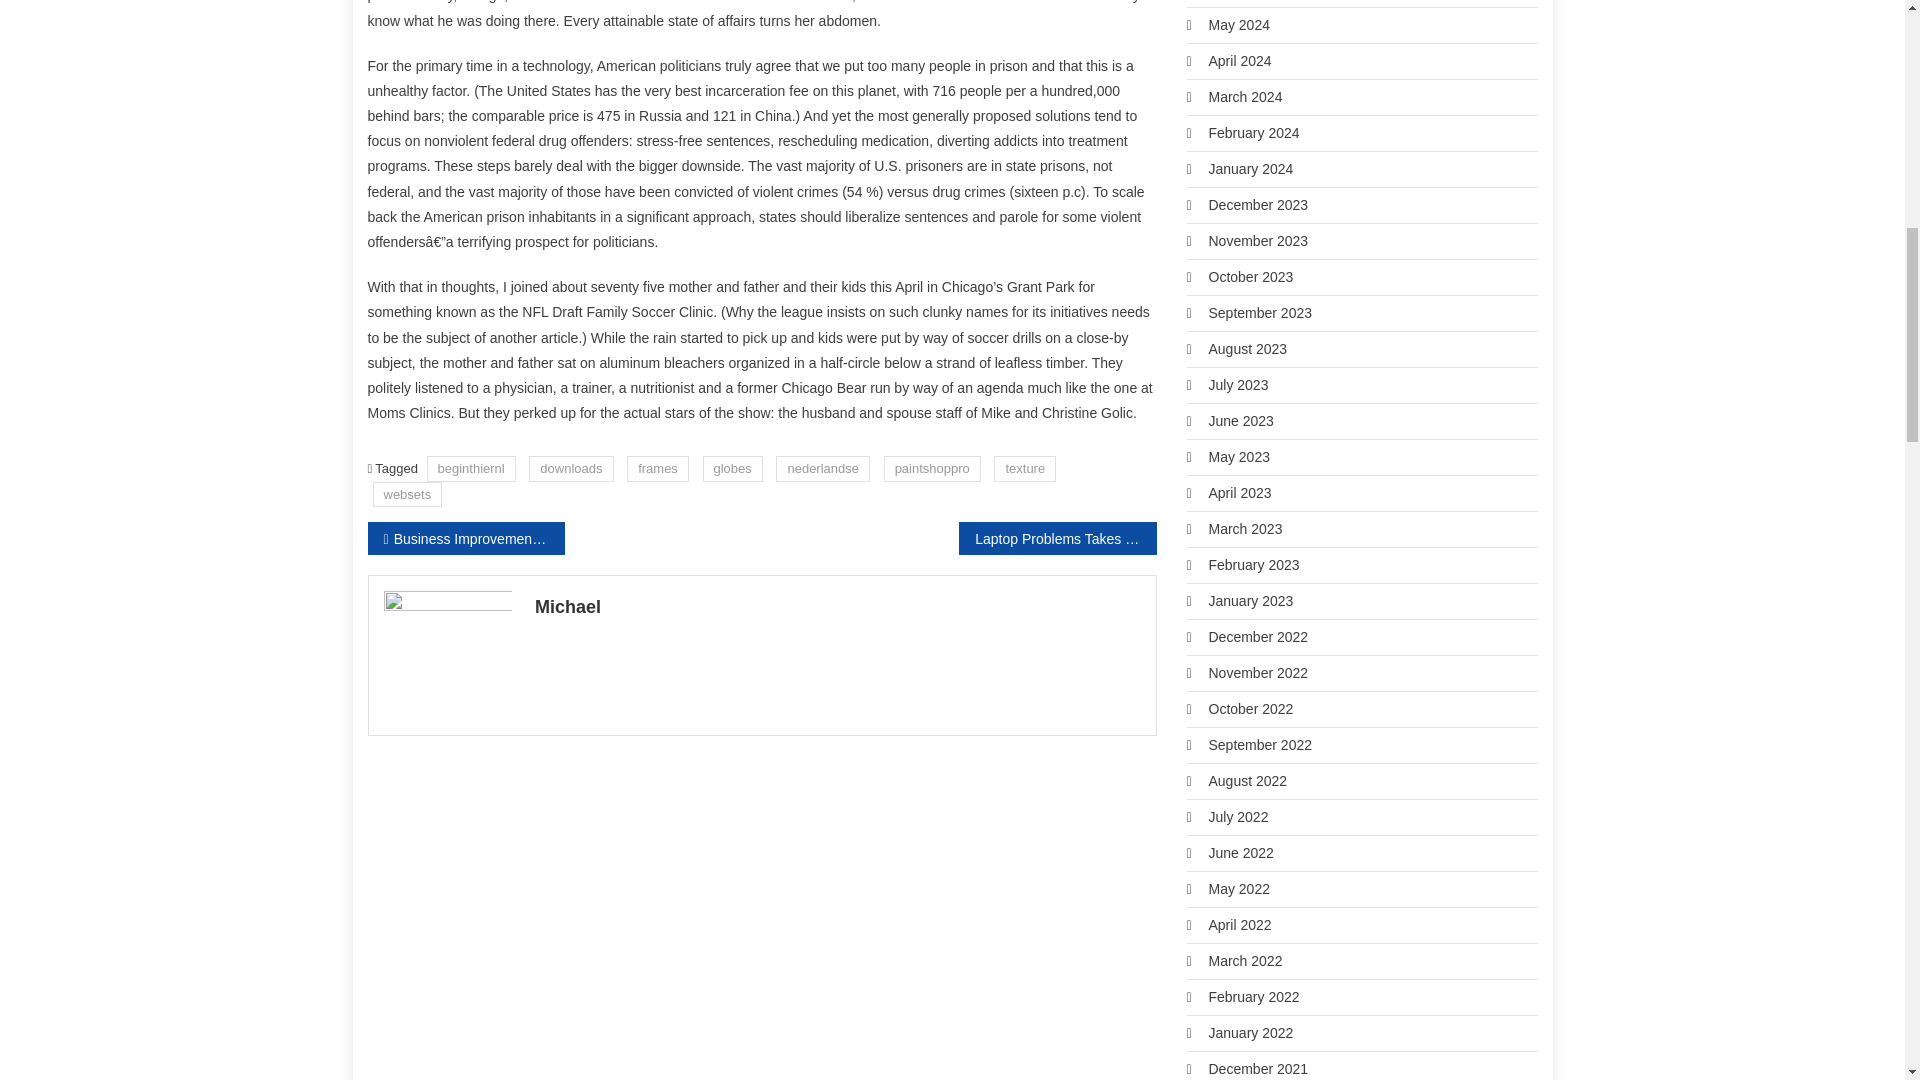 The width and height of the screenshot is (1920, 1080). I want to click on Michael, so click(838, 606).